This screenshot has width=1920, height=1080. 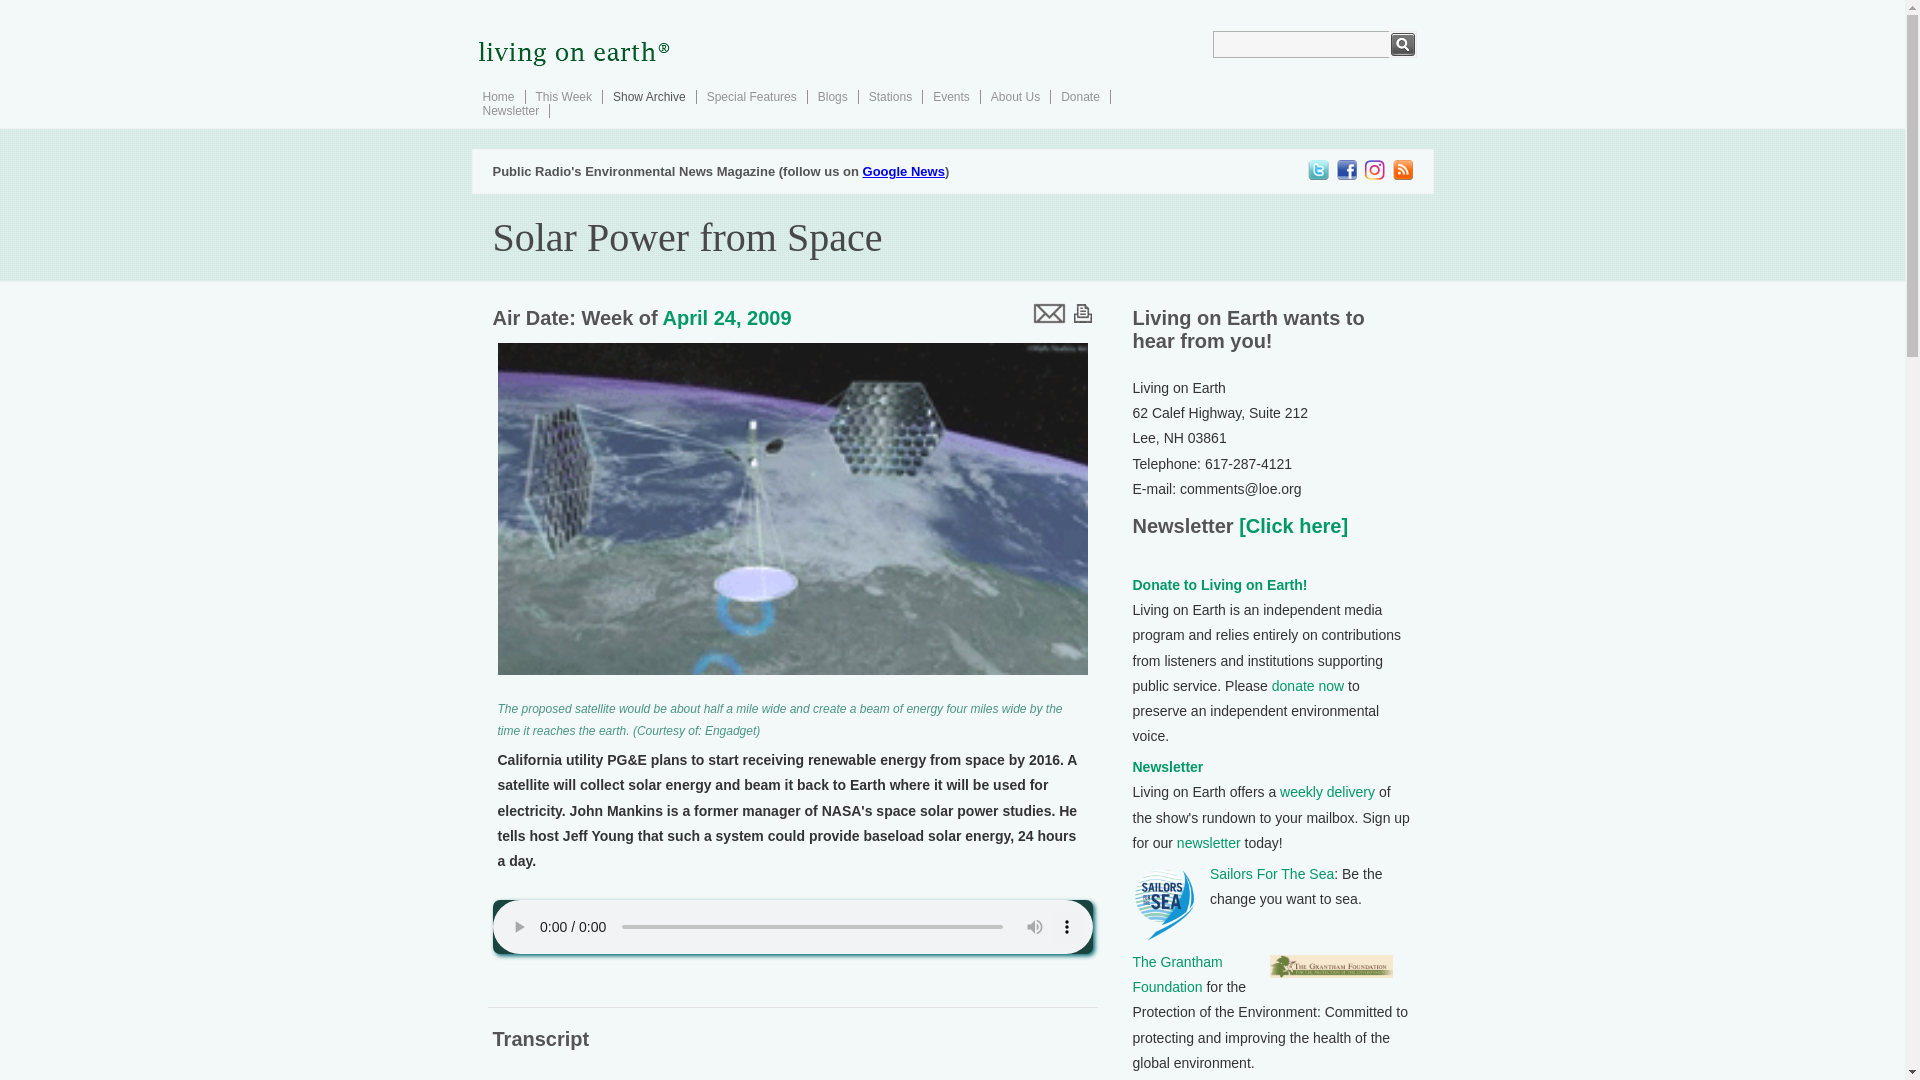 What do you see at coordinates (951, 96) in the screenshot?
I see `Events` at bounding box center [951, 96].